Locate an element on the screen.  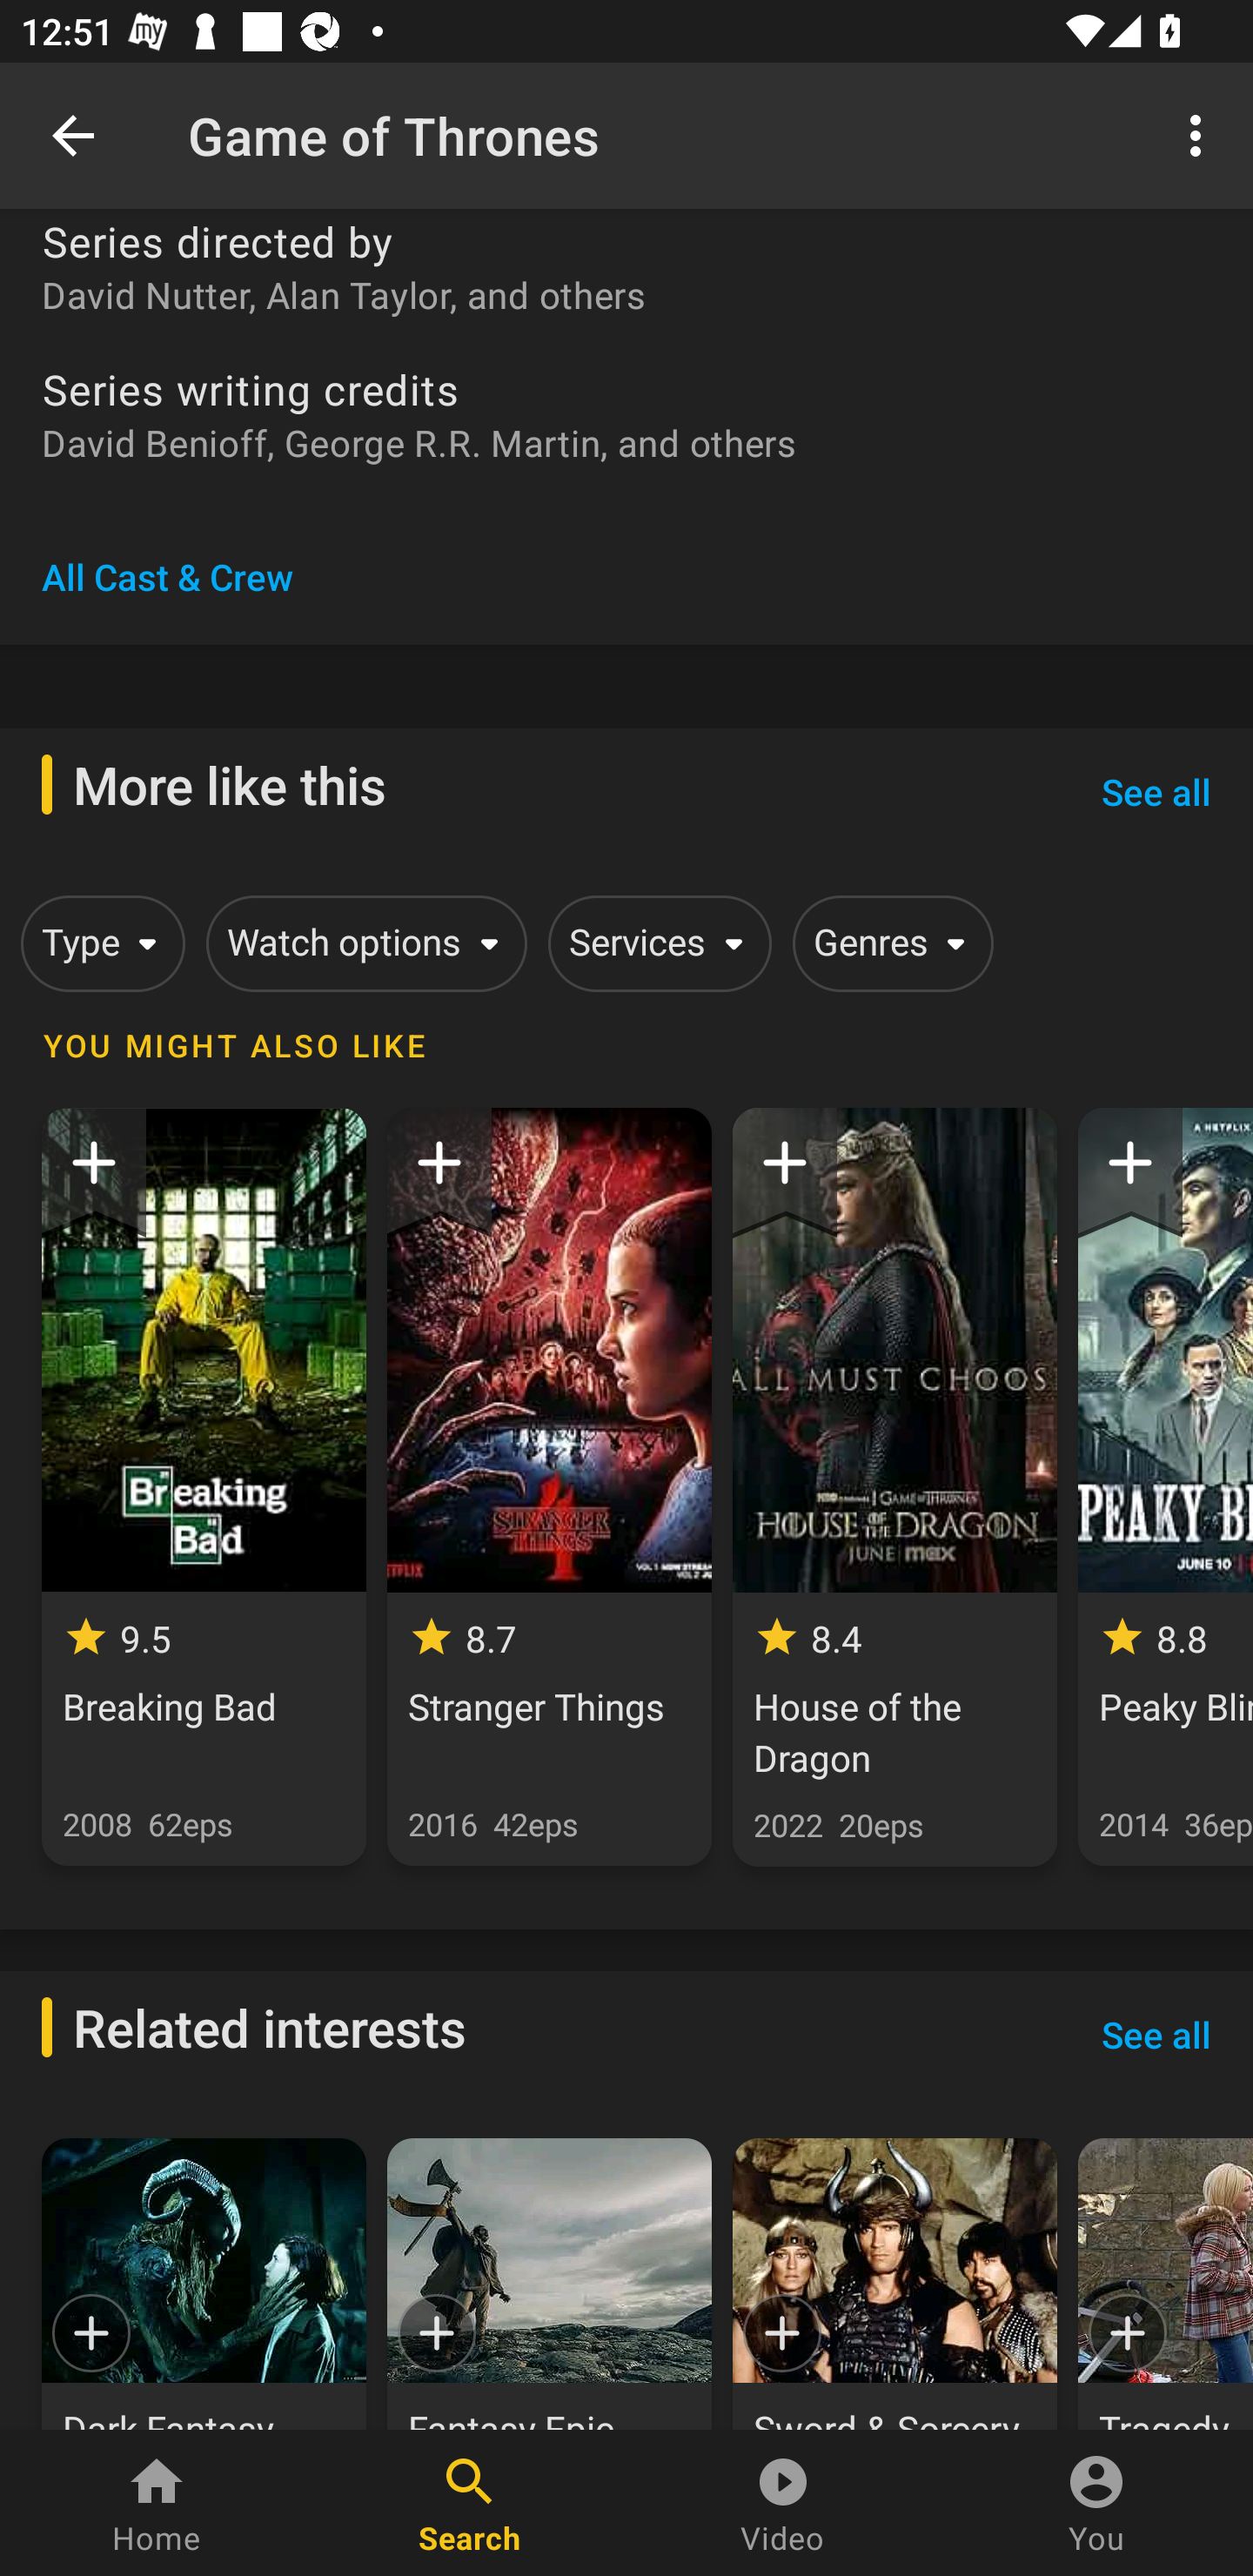
Dark Fantasy is located at coordinates (204, 2284).